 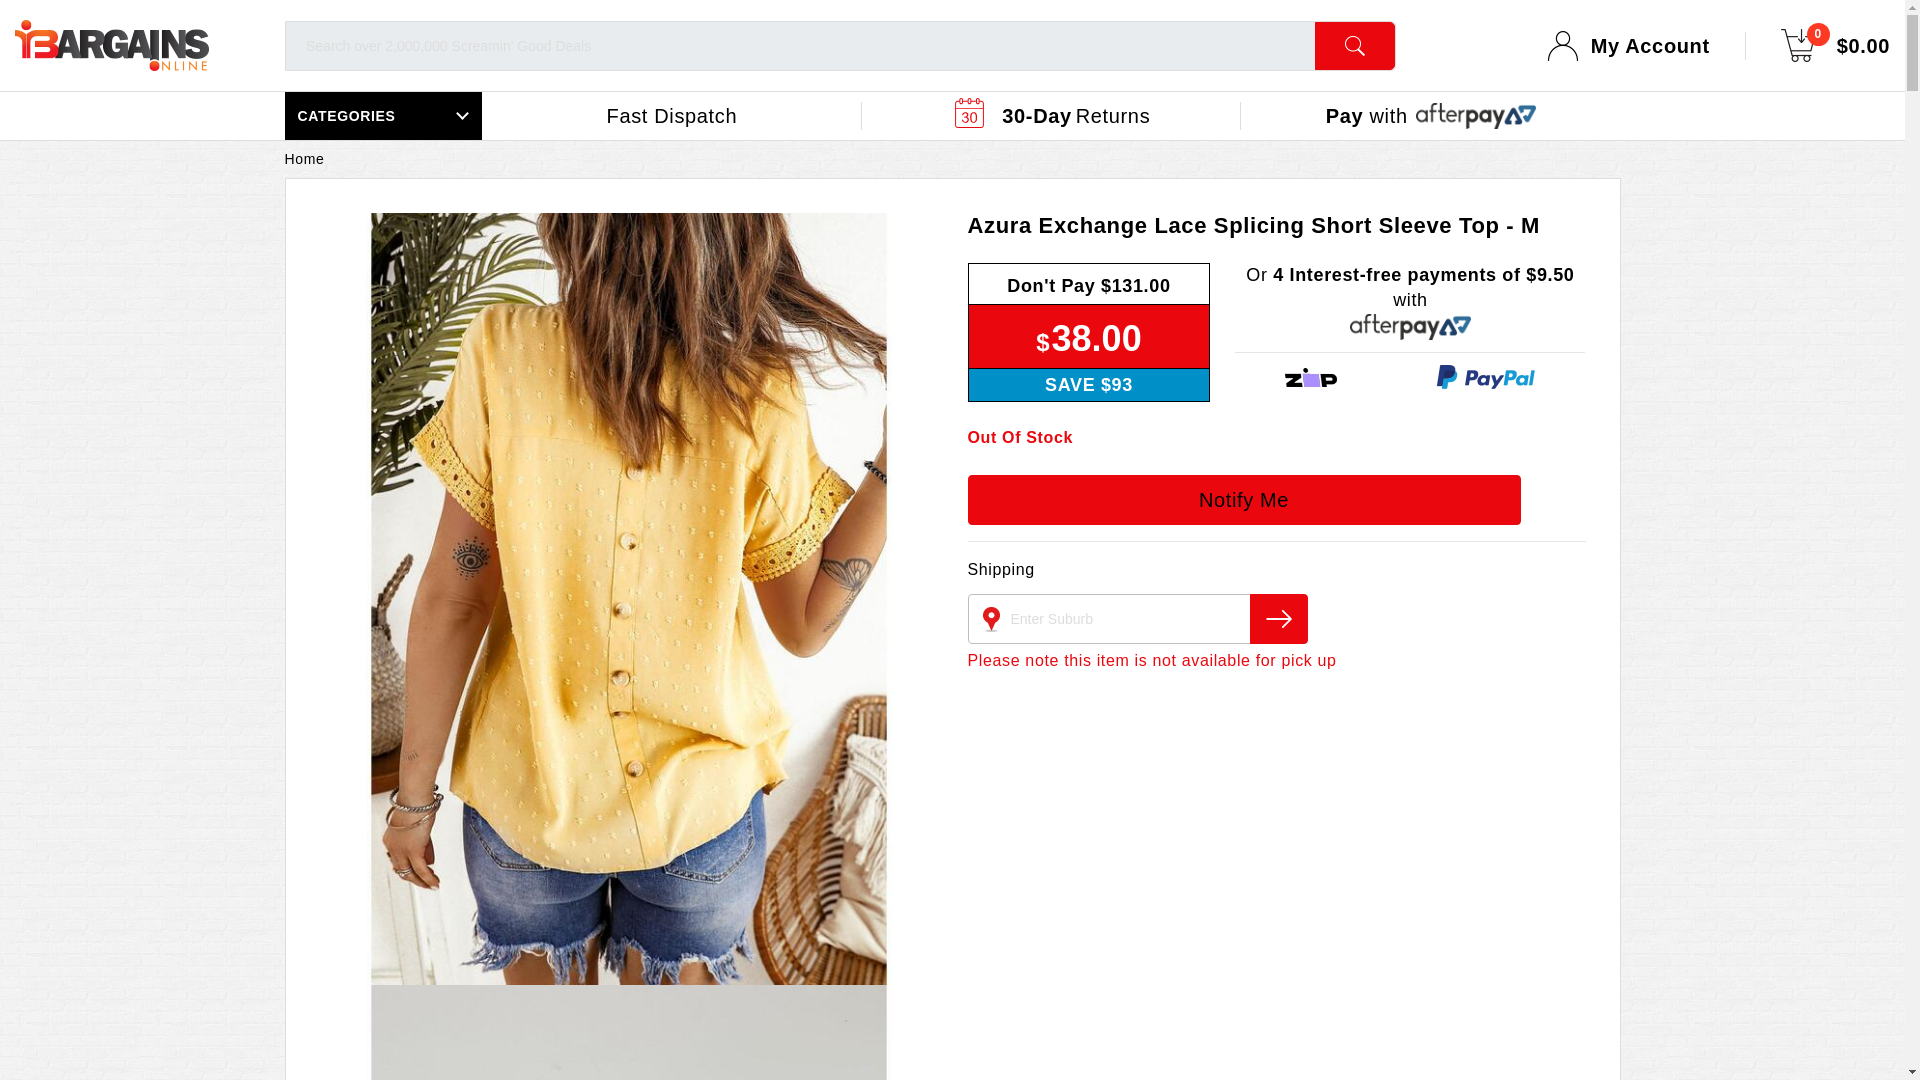 What do you see at coordinates (1355, 46) in the screenshot?
I see `Search` at bounding box center [1355, 46].